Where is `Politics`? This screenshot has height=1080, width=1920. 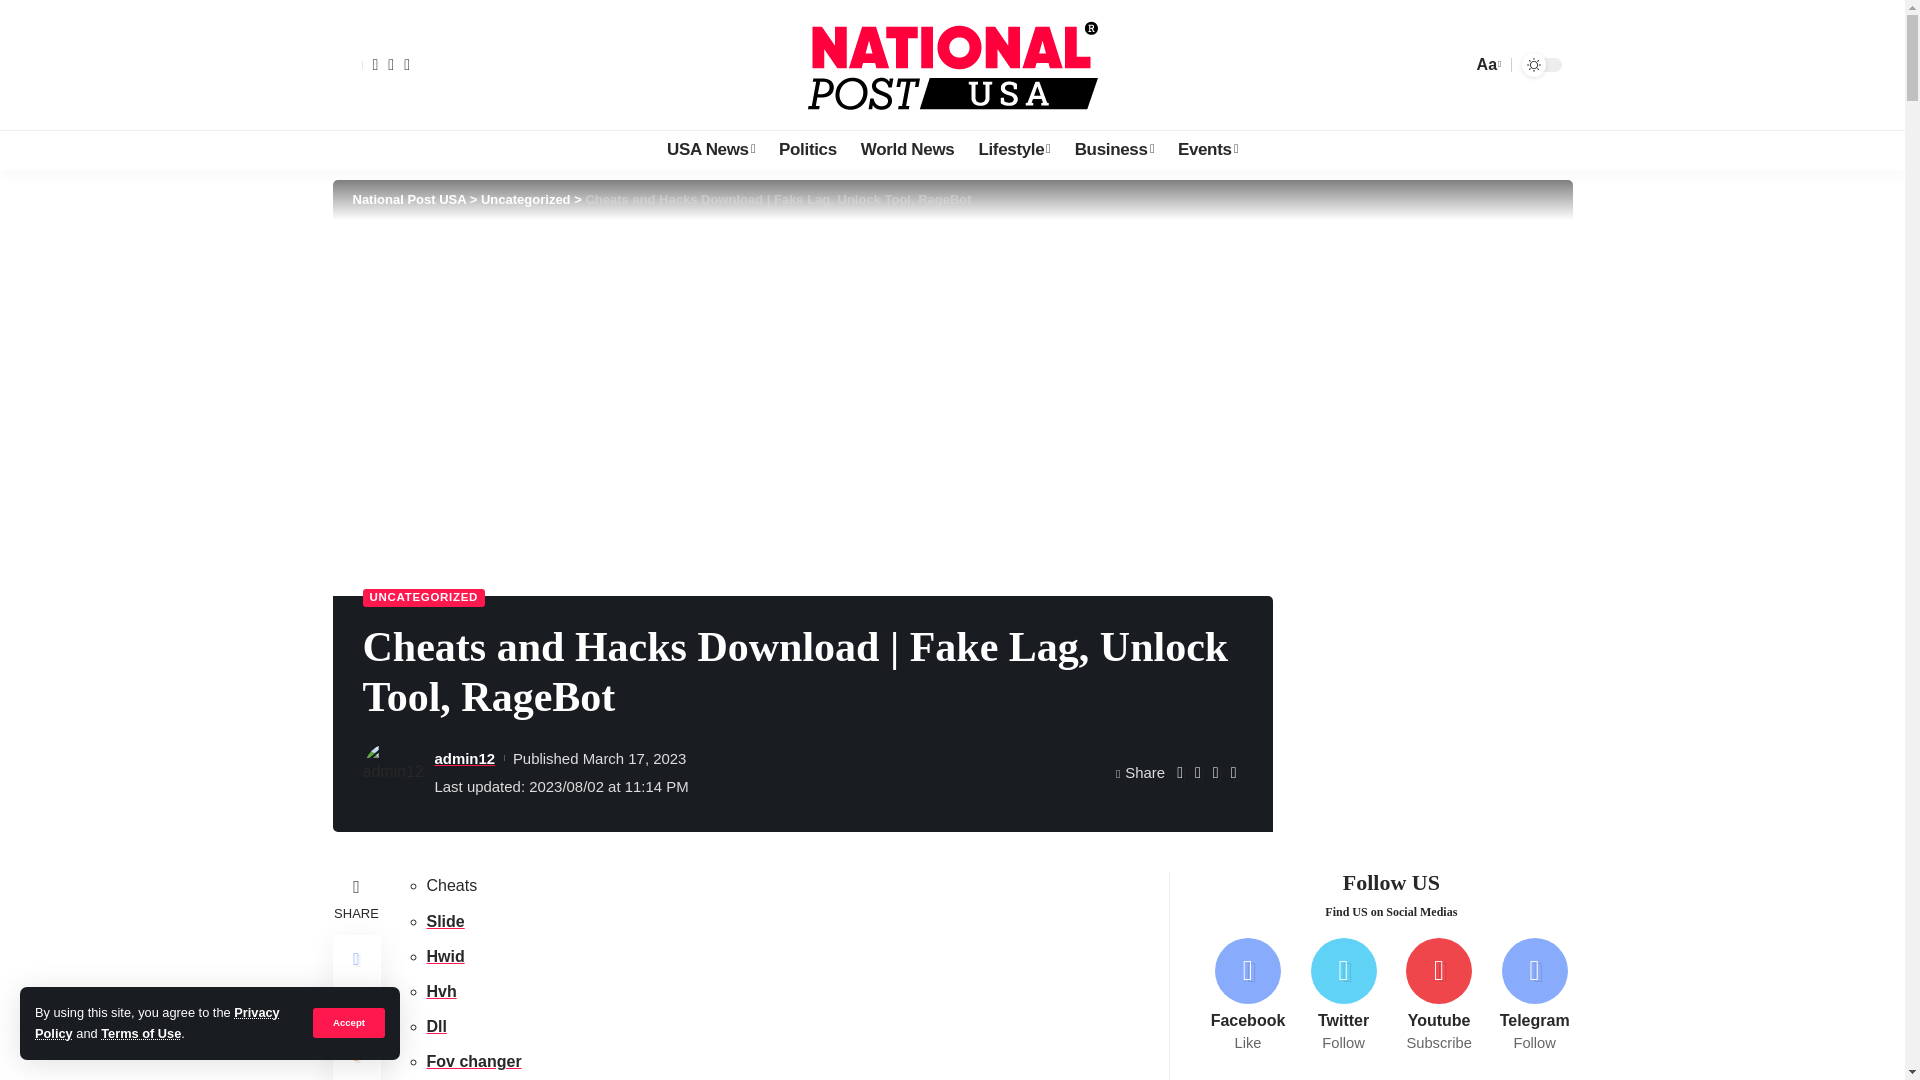
Politics is located at coordinates (807, 149).